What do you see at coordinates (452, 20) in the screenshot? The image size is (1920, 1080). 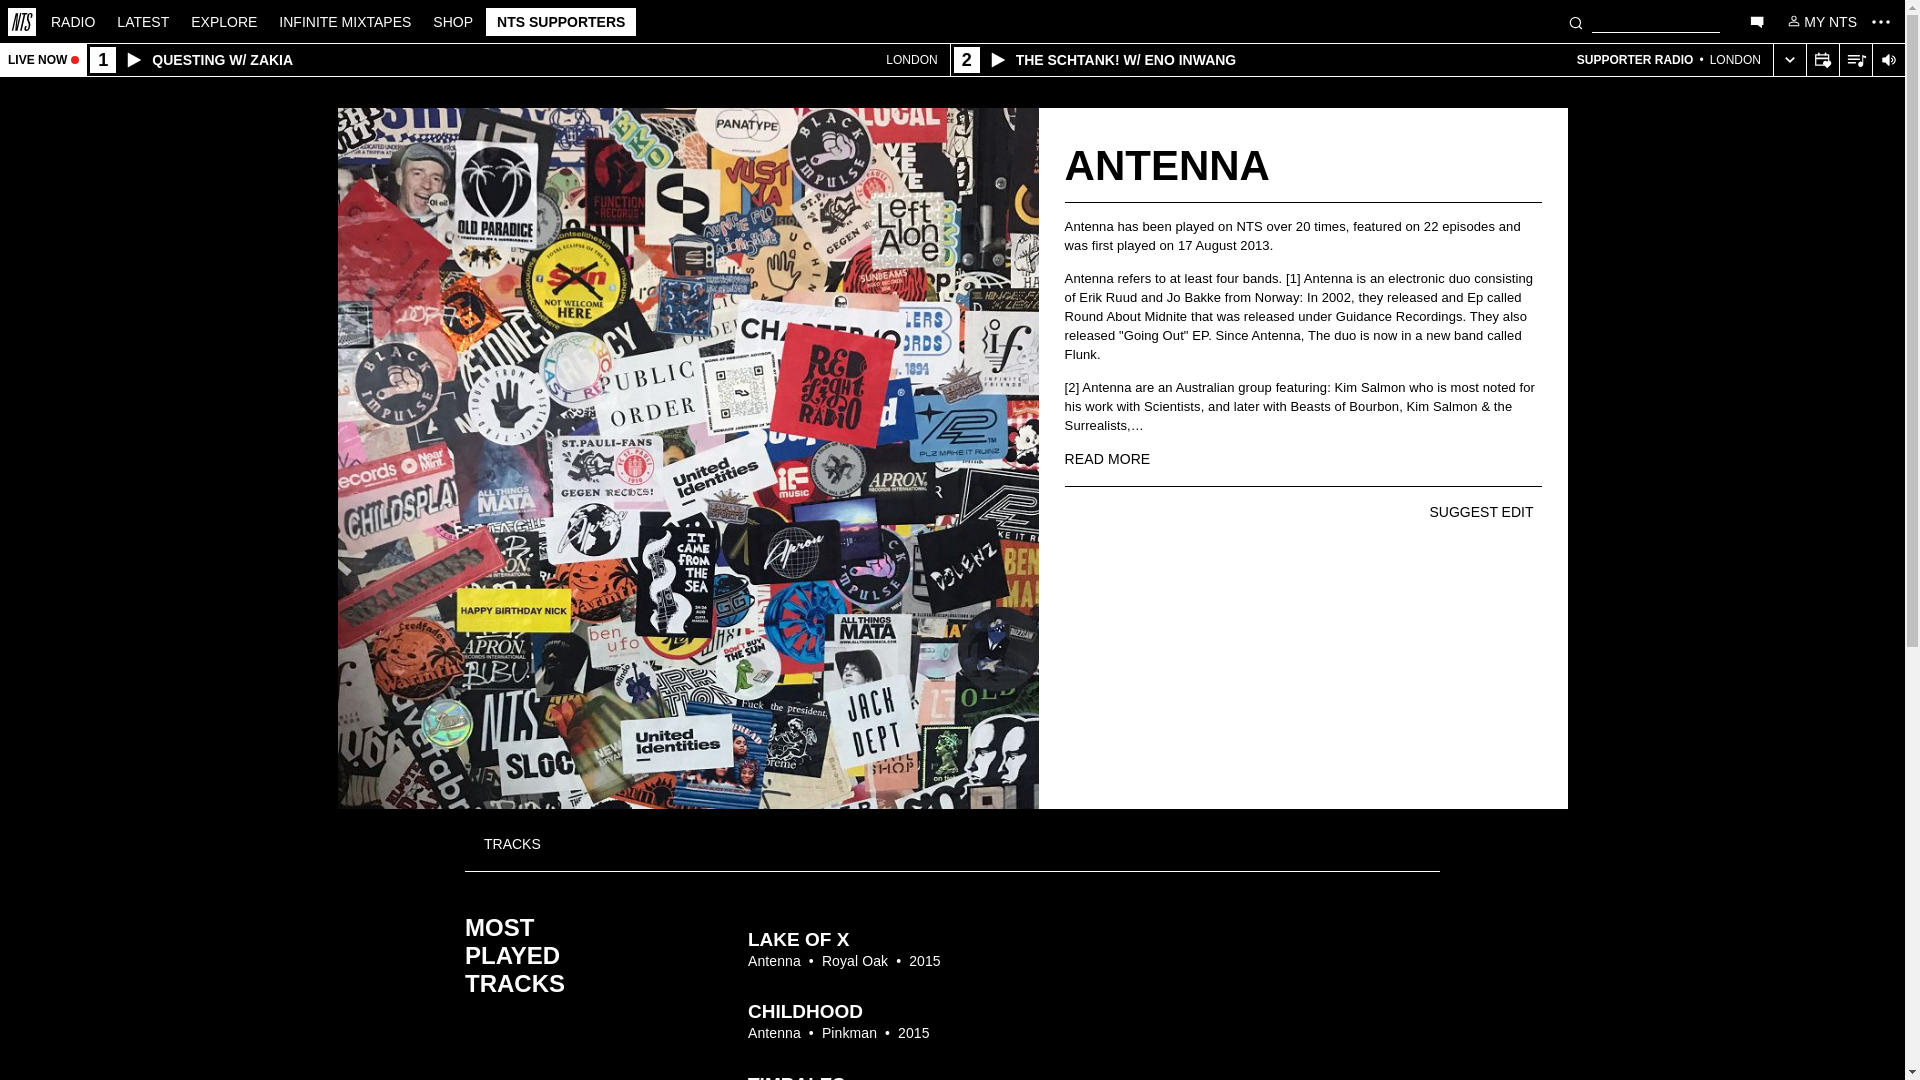 I see `SHOP` at bounding box center [452, 20].